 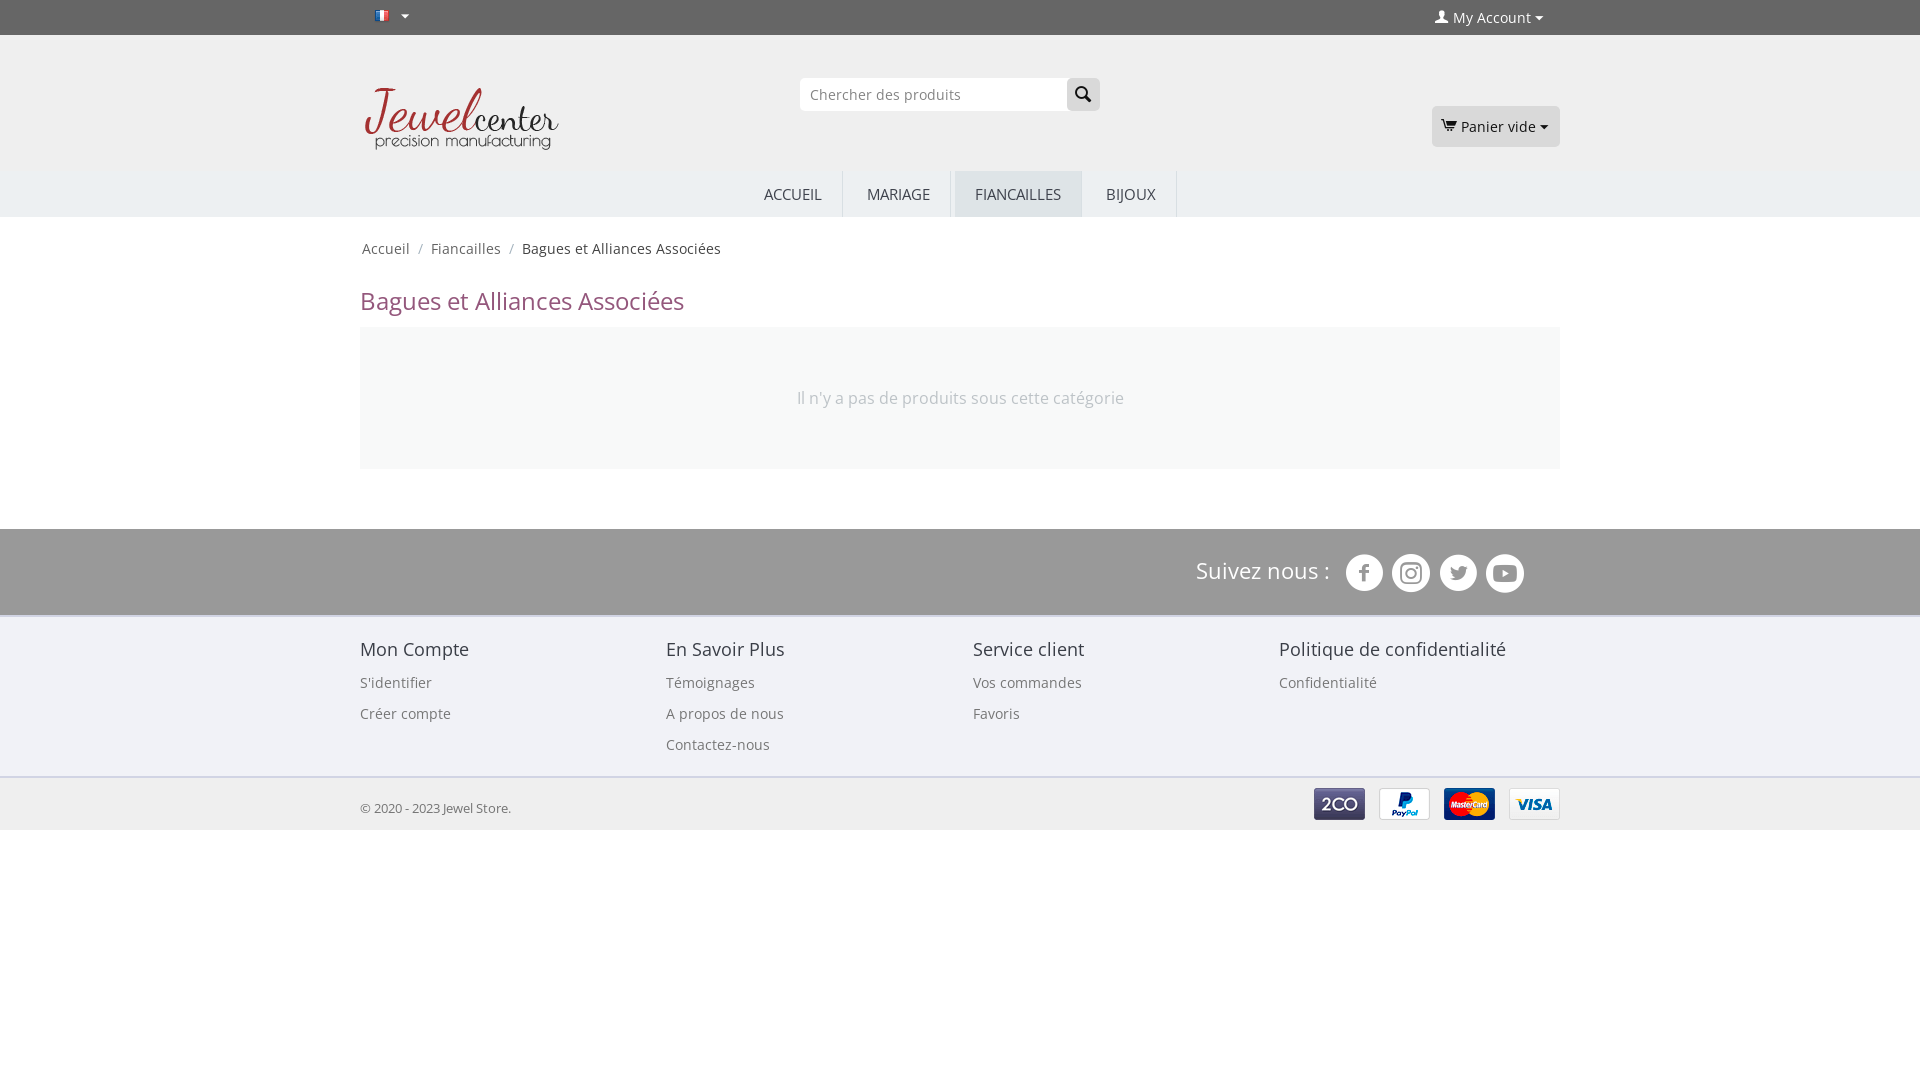 I want to click on MARIAGE, so click(x=898, y=194).